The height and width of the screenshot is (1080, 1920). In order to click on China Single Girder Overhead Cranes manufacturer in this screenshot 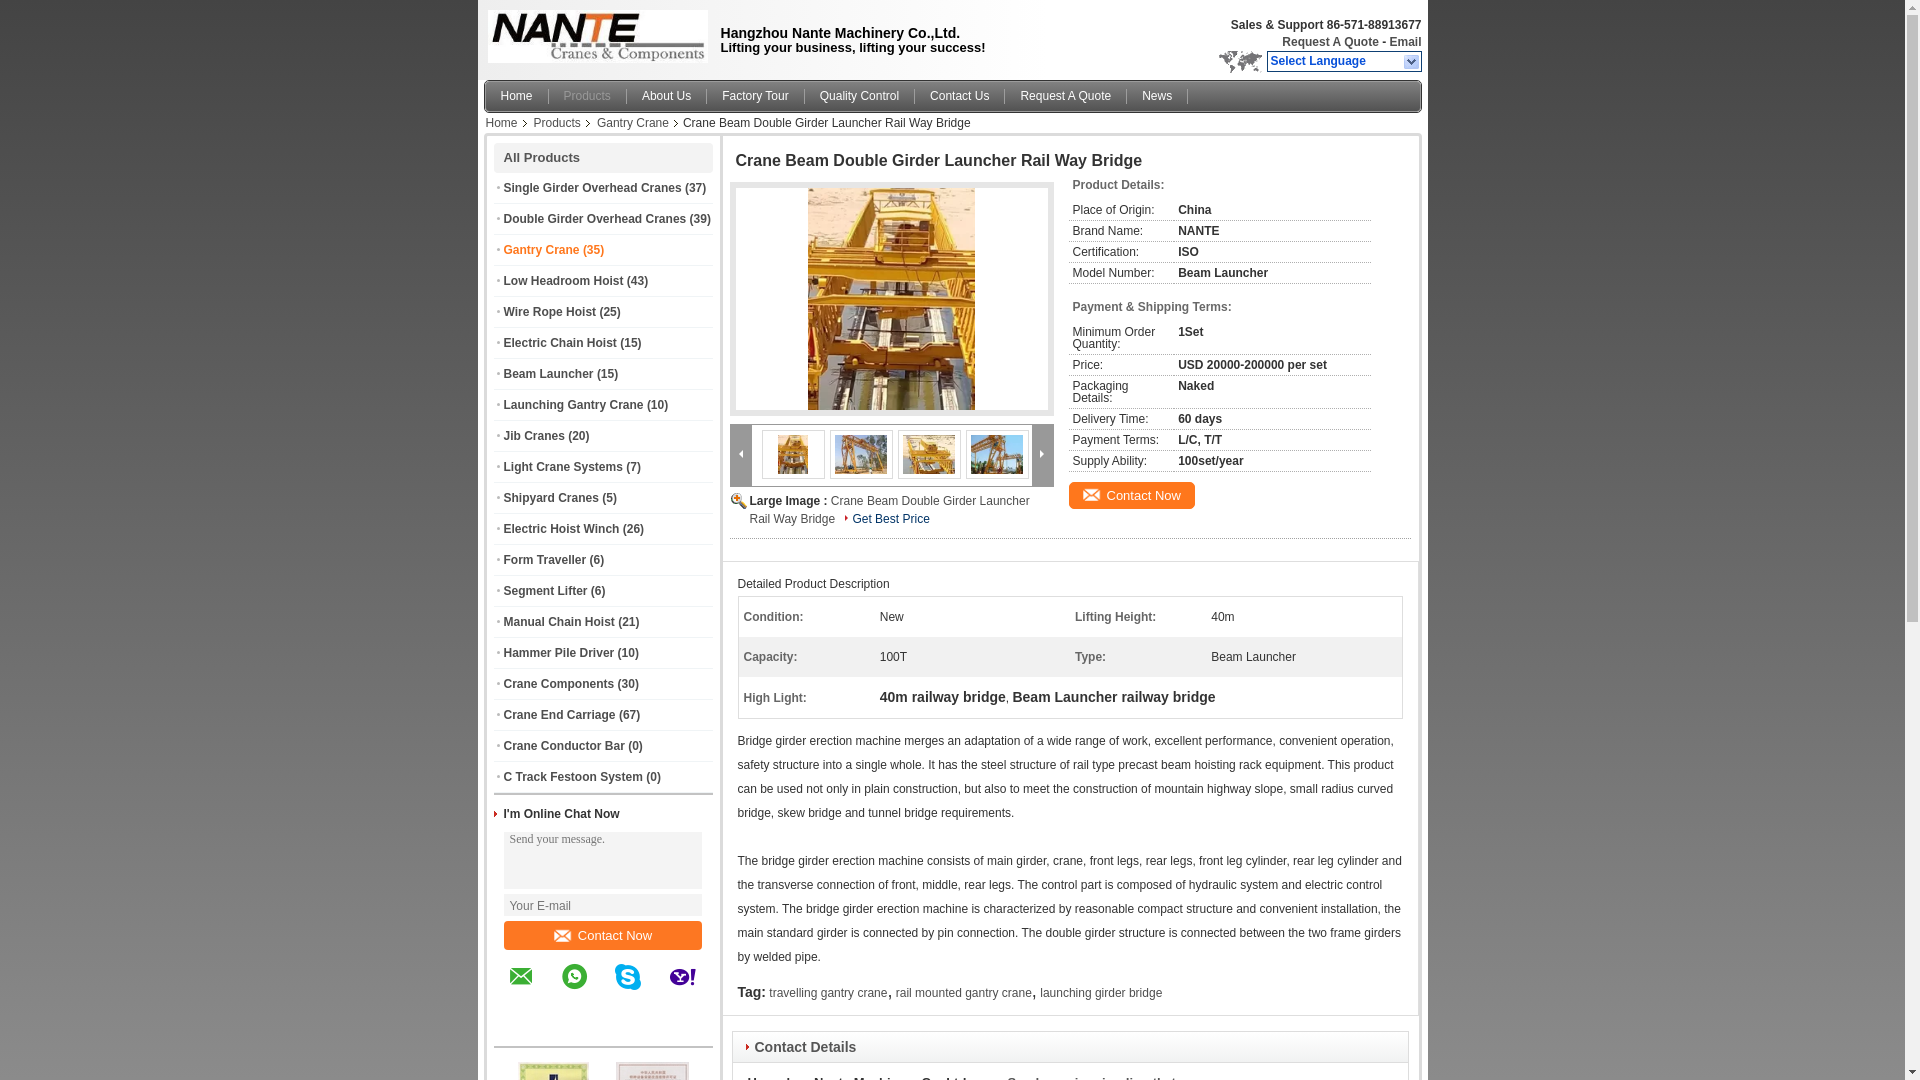, I will do `click(593, 35)`.